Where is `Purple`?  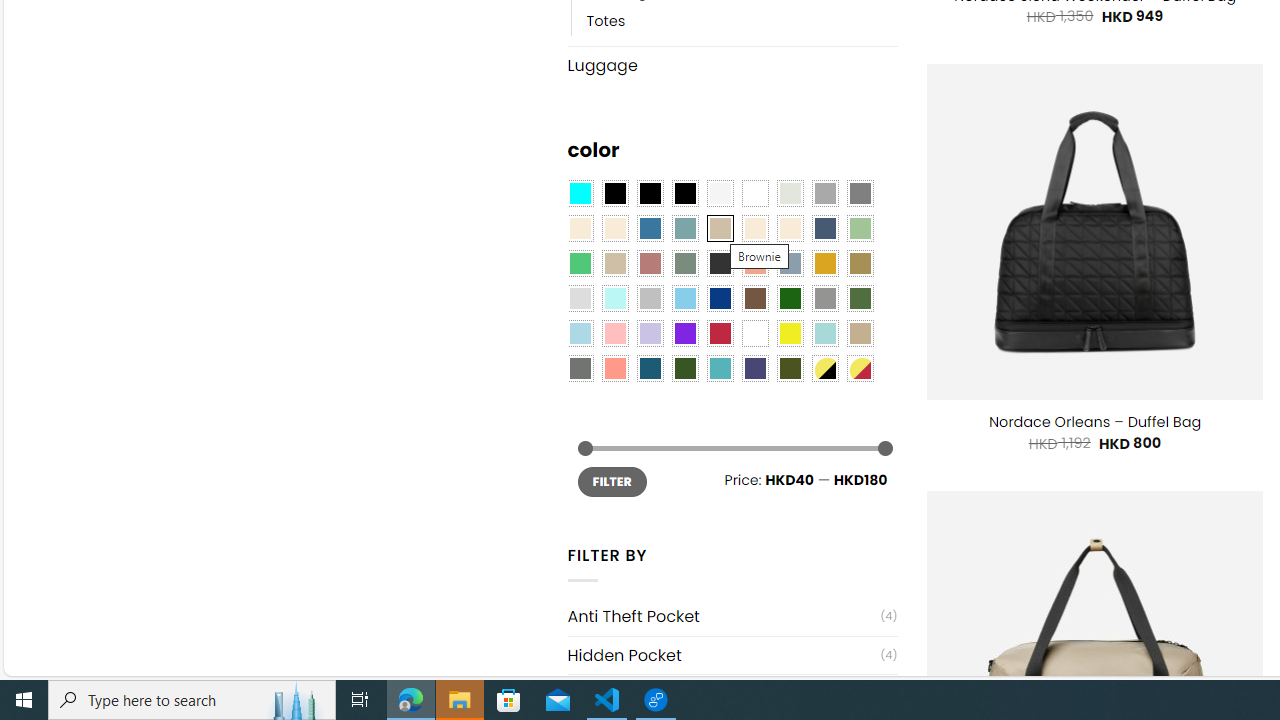 Purple is located at coordinates (684, 334).